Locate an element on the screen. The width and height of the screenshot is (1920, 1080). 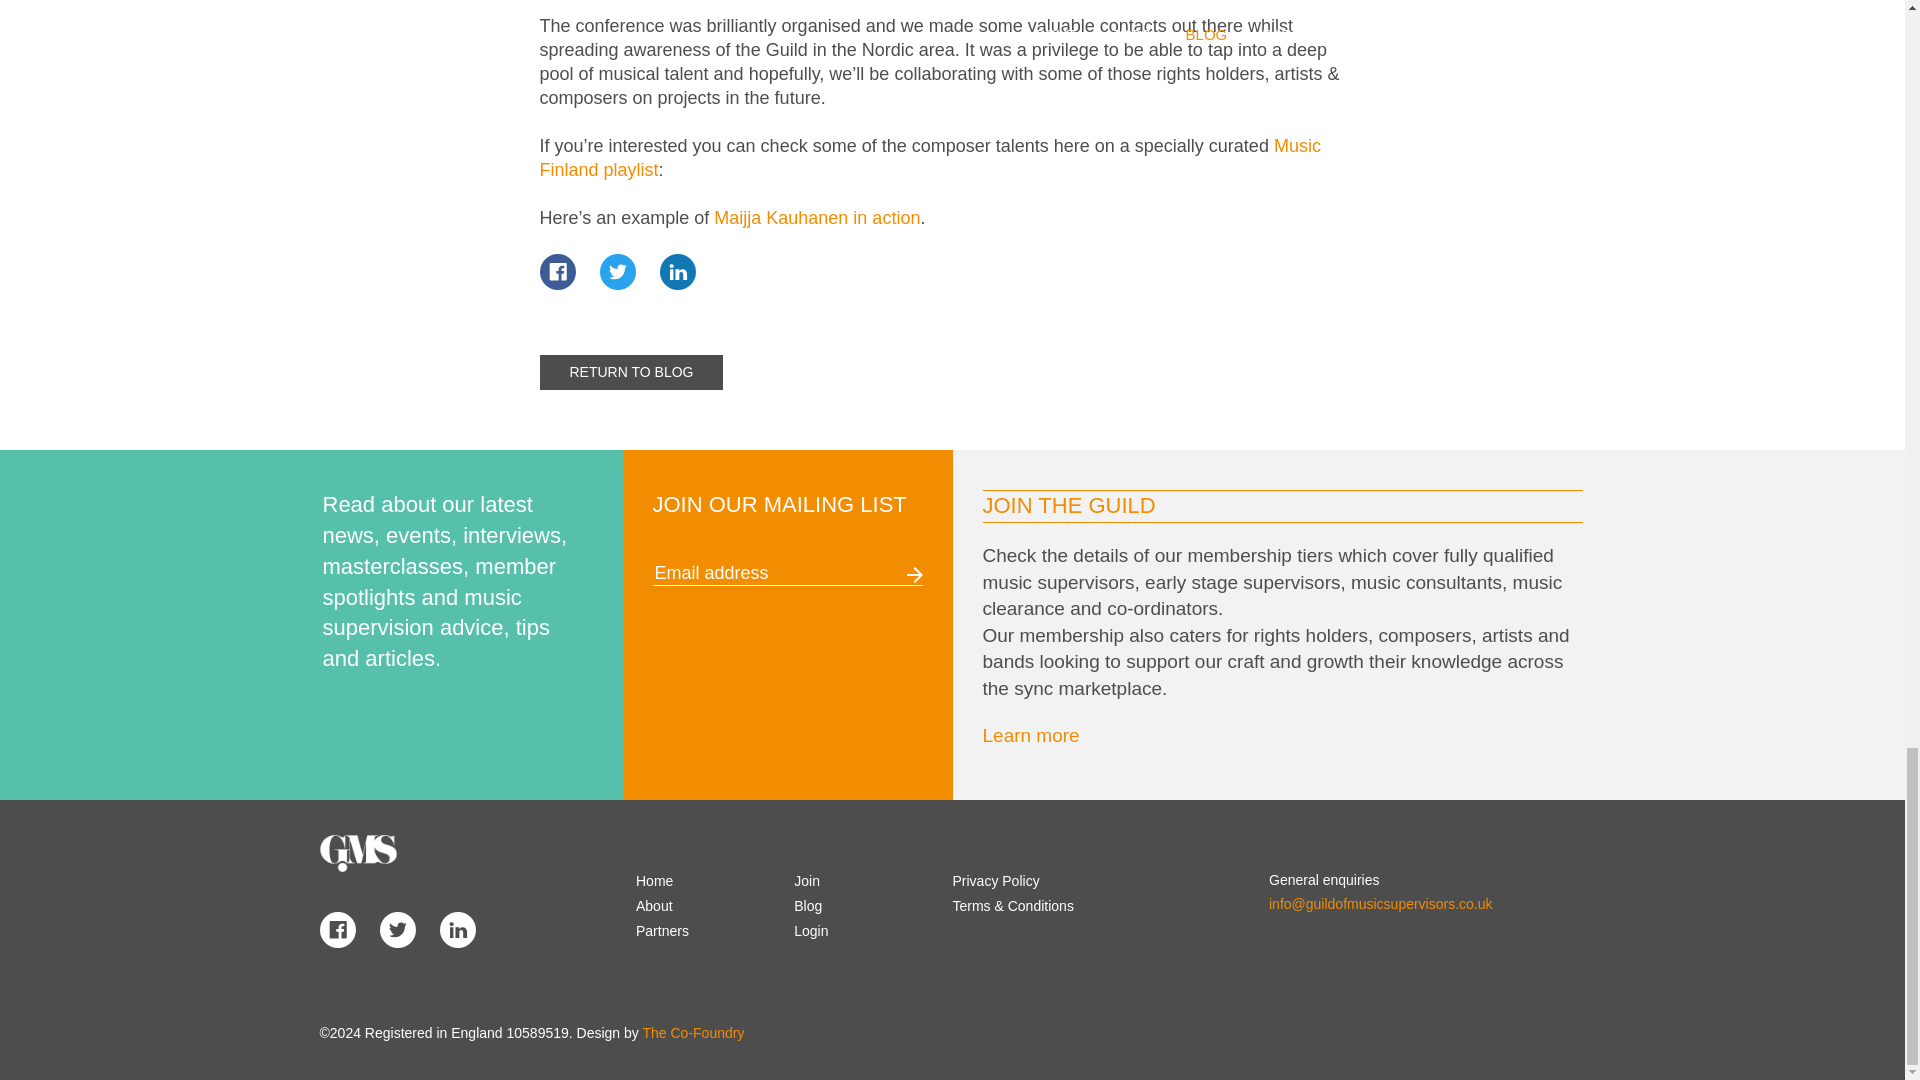
The Co-Foundry is located at coordinates (692, 1032).